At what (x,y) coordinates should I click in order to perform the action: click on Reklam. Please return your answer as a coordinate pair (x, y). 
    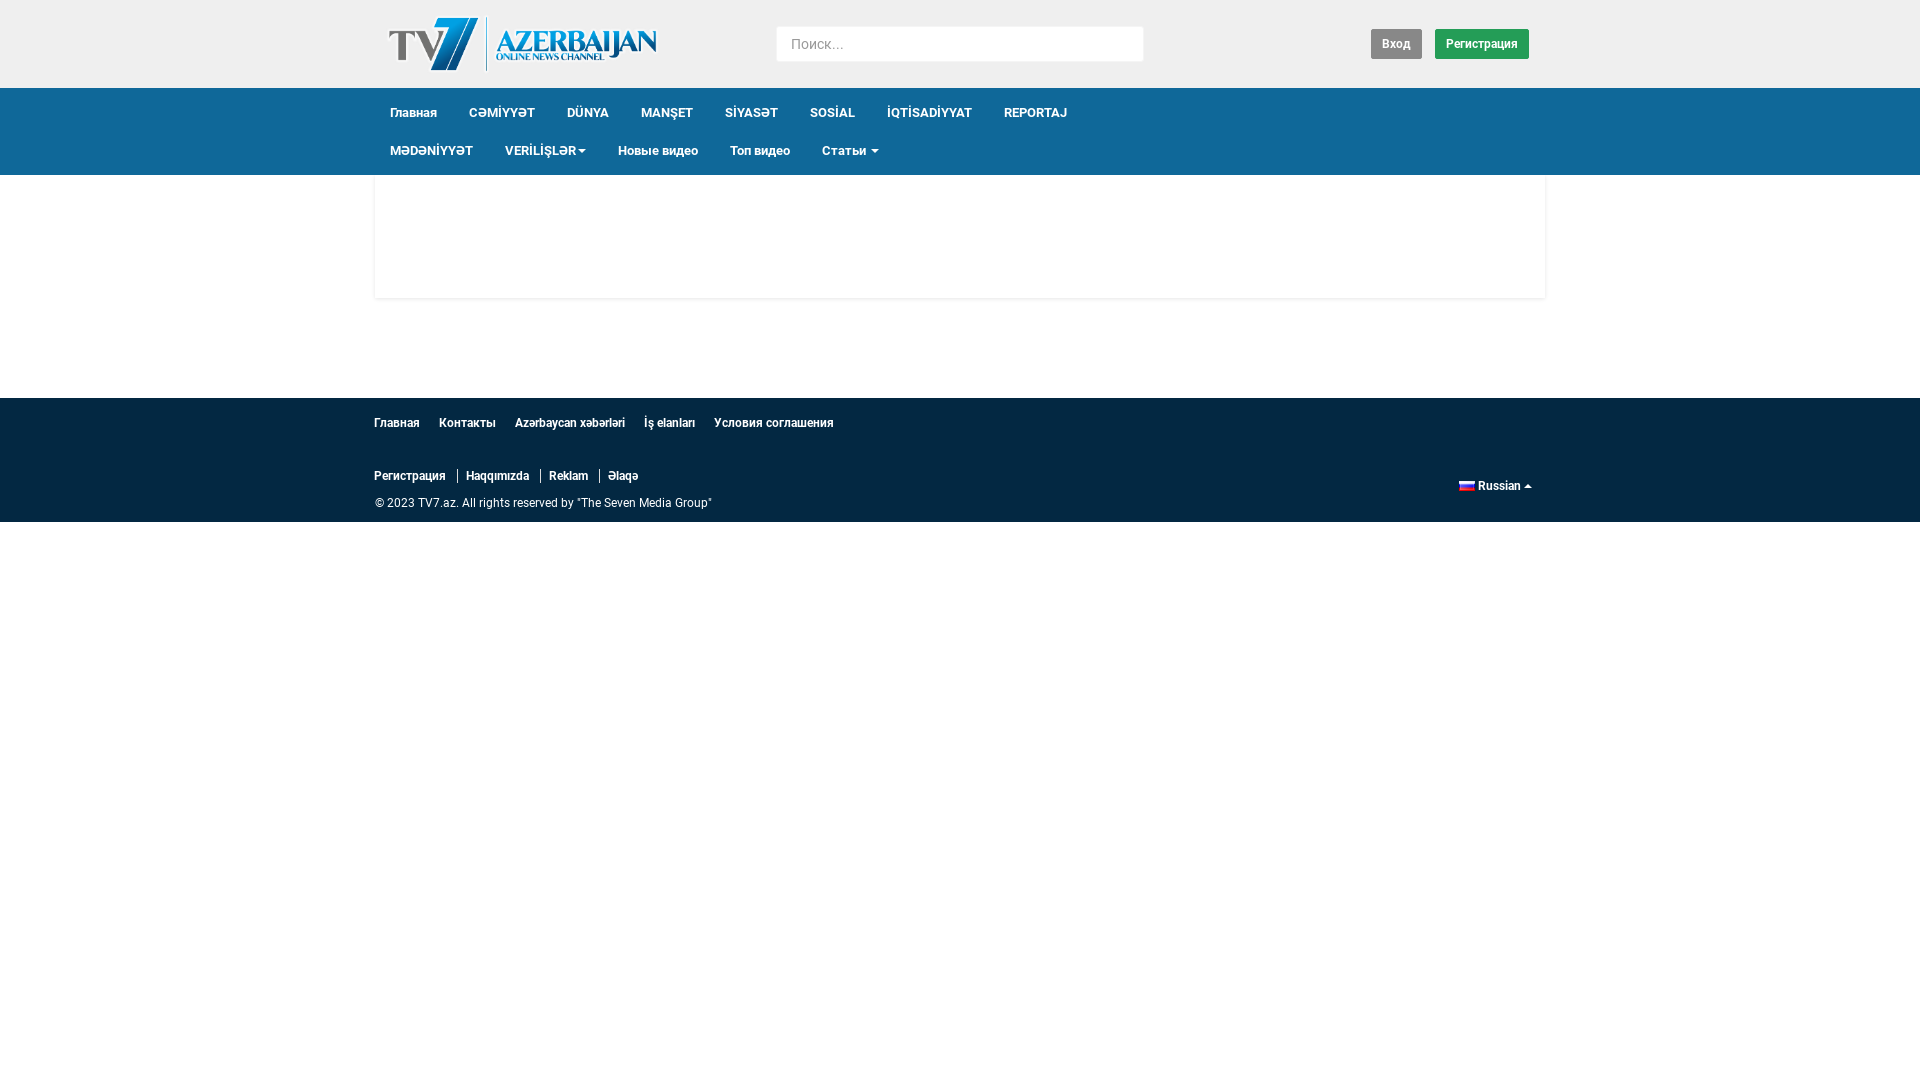
    Looking at the image, I should click on (568, 476).